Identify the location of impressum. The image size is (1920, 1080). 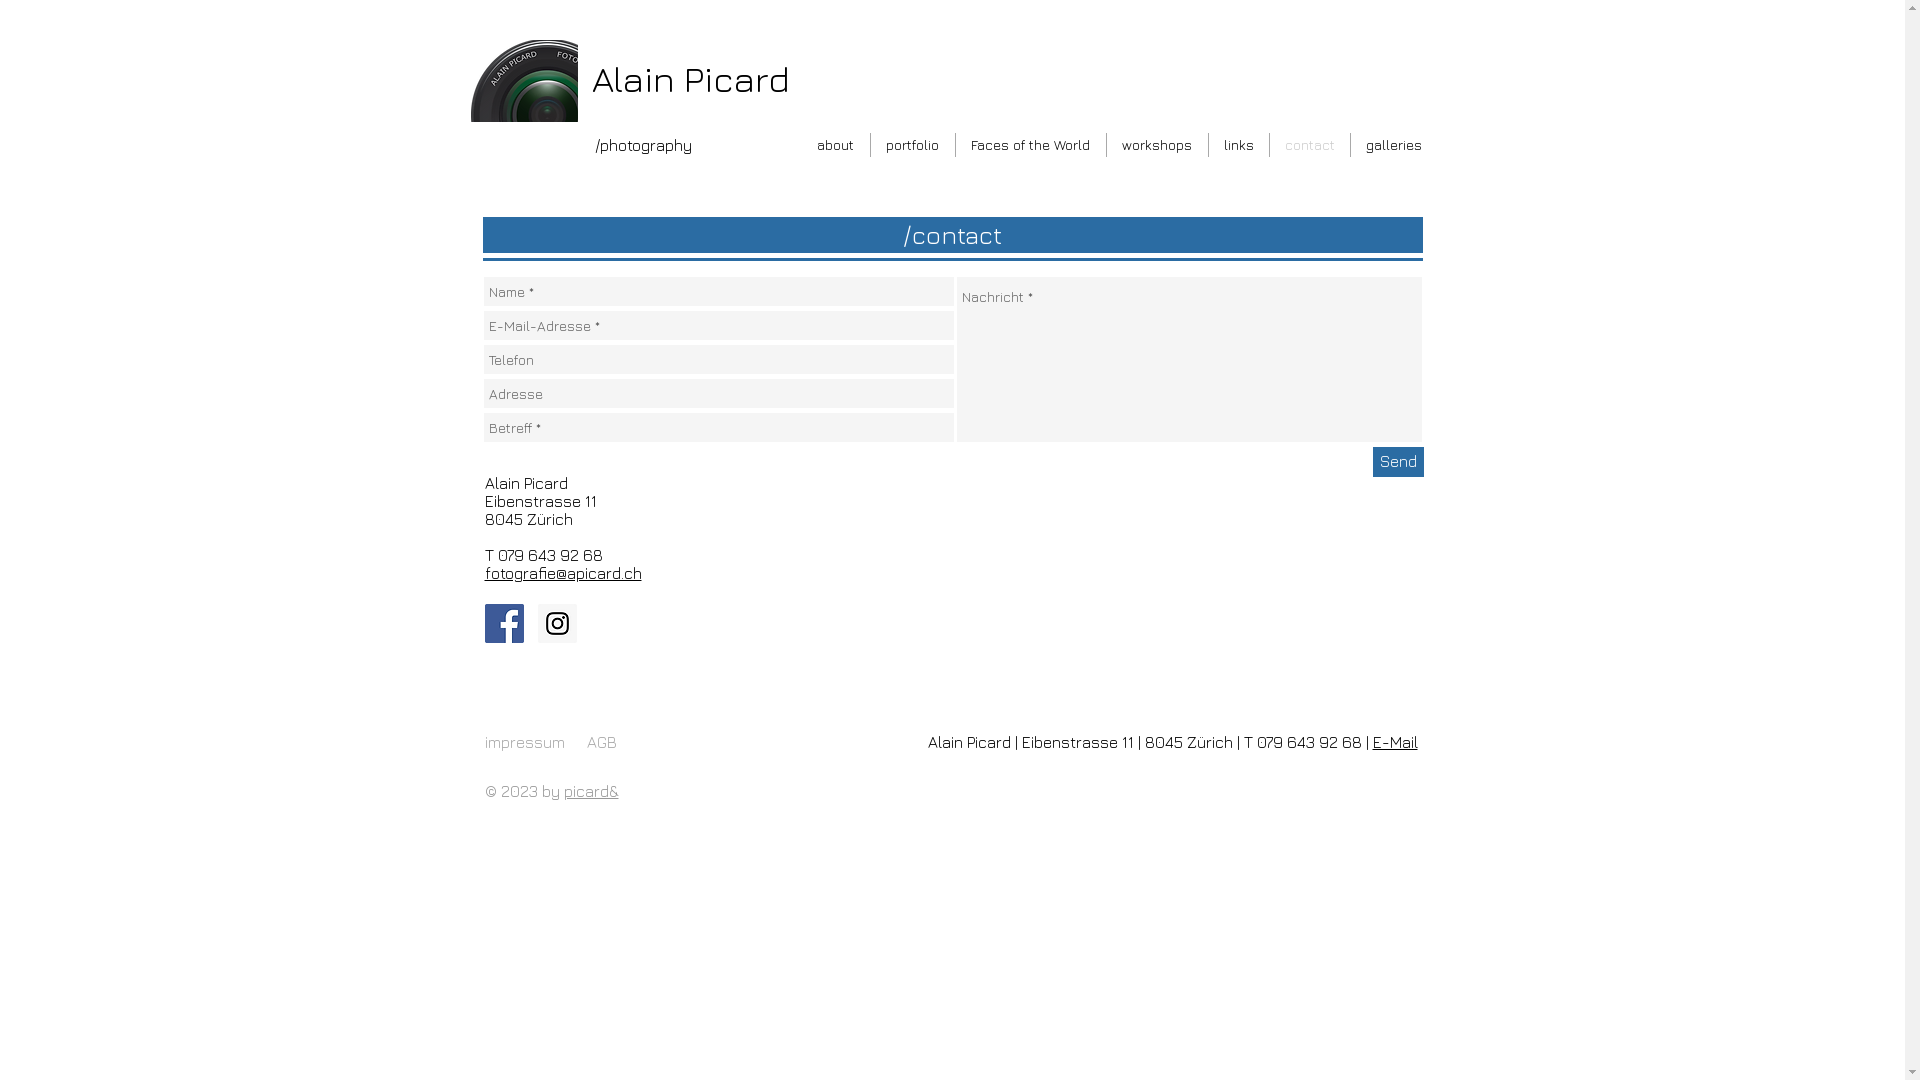
(524, 742).